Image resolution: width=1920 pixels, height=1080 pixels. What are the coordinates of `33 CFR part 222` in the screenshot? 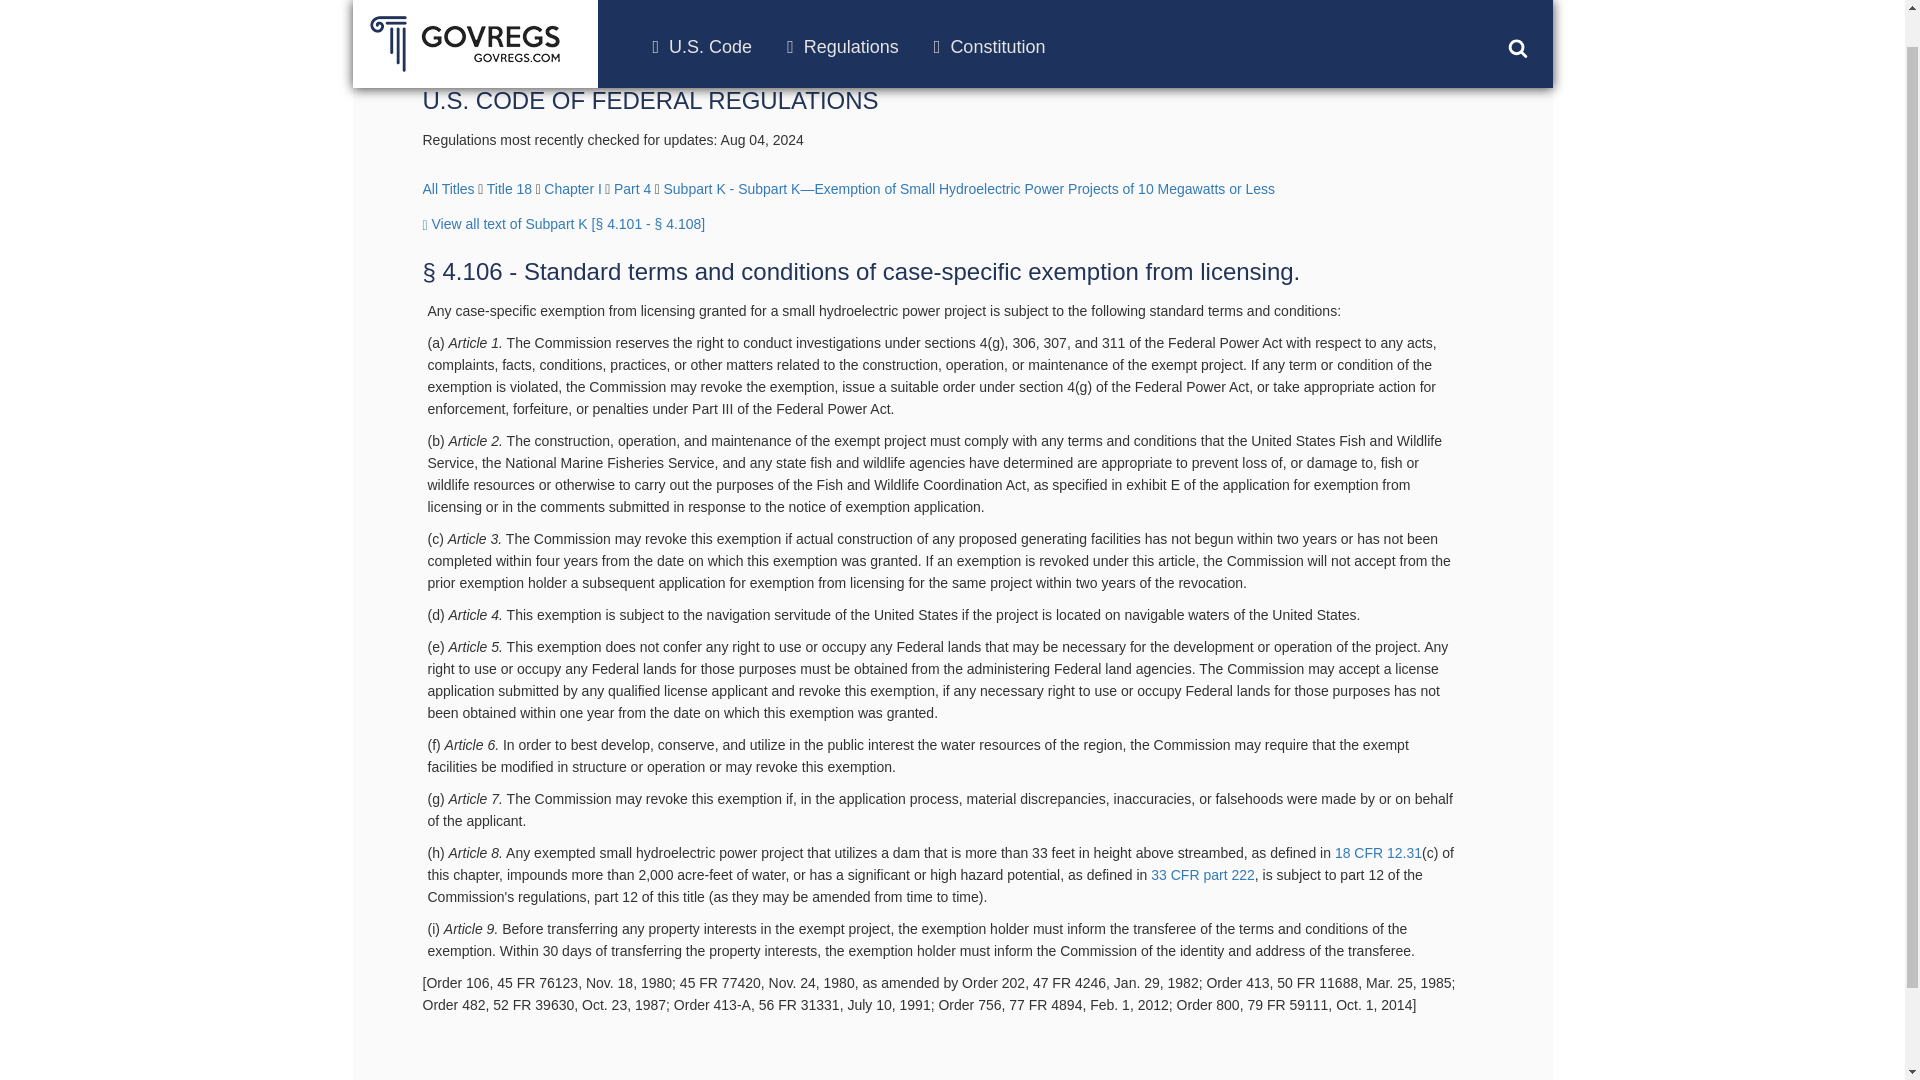 It's located at (1202, 875).